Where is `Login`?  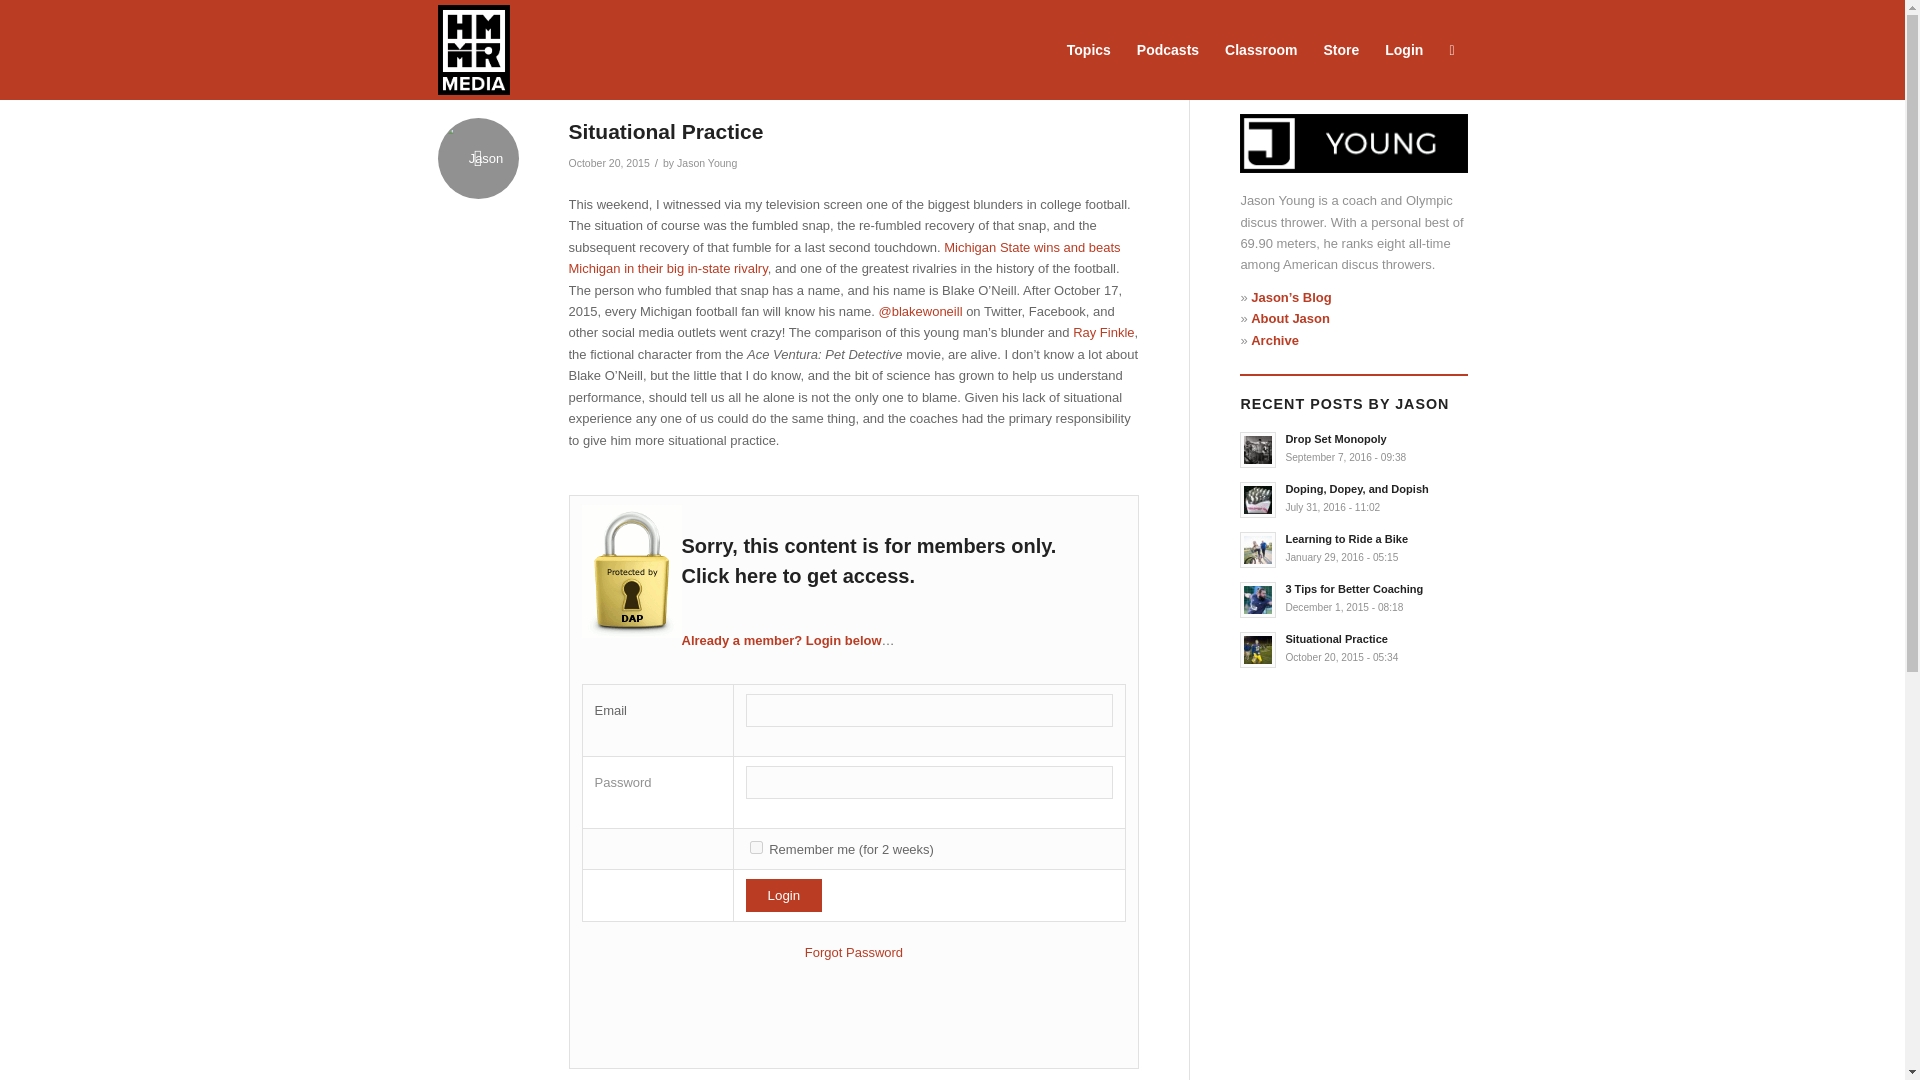
Login is located at coordinates (784, 895).